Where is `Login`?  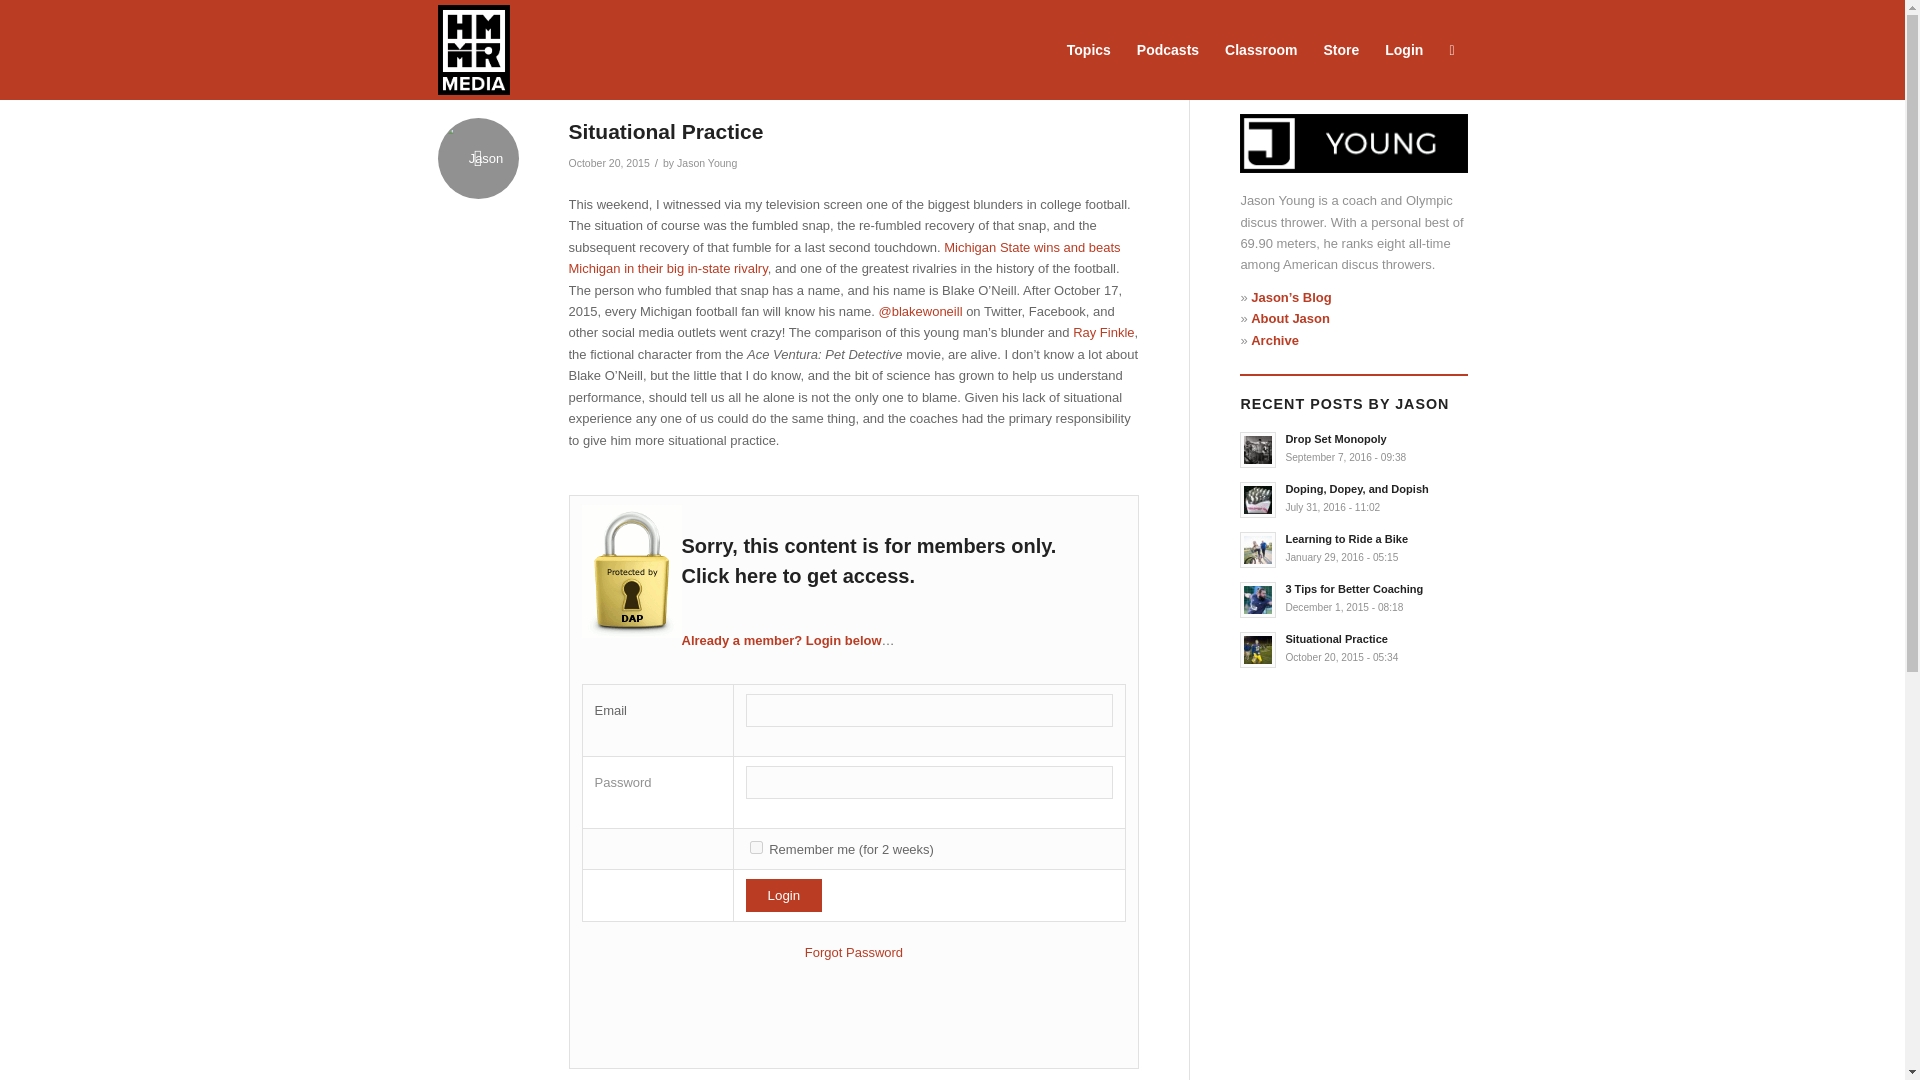
Login is located at coordinates (784, 895).